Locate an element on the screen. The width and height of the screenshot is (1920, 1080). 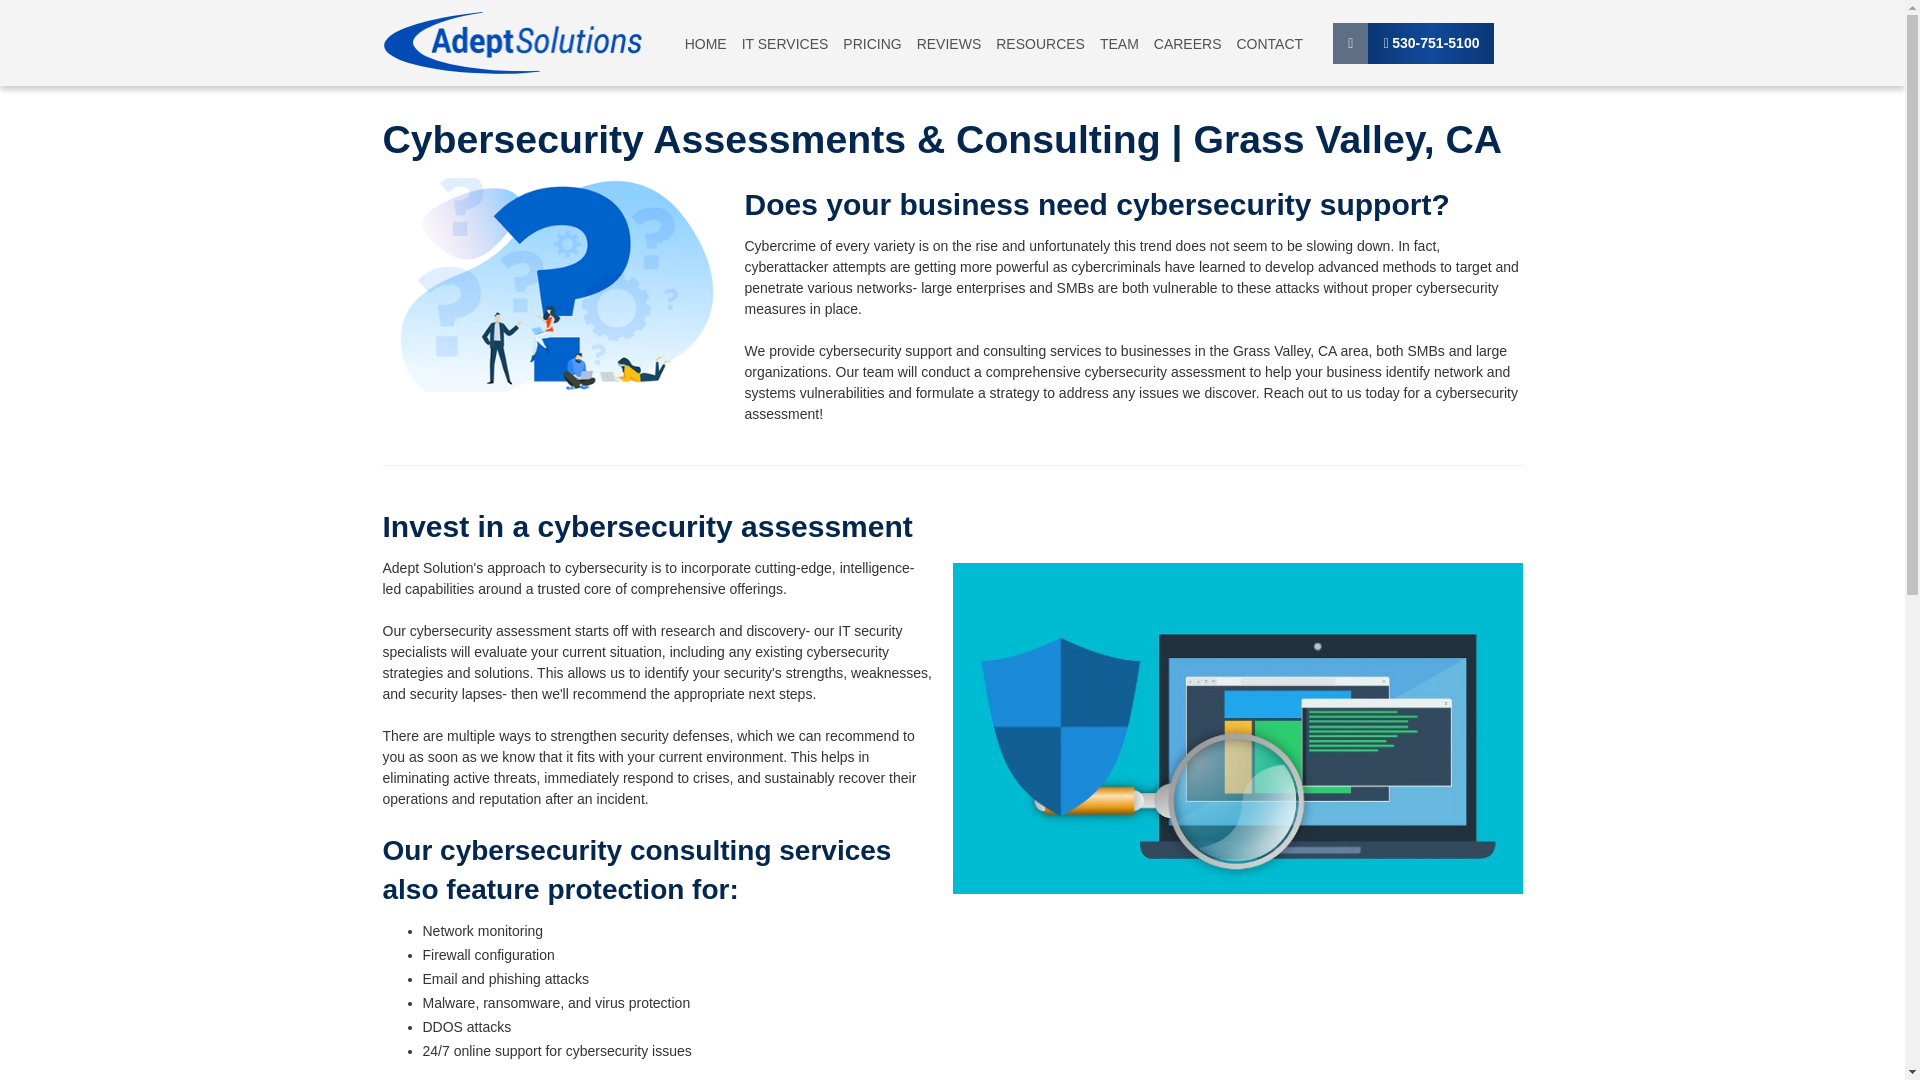
CAREERS is located at coordinates (1187, 43).